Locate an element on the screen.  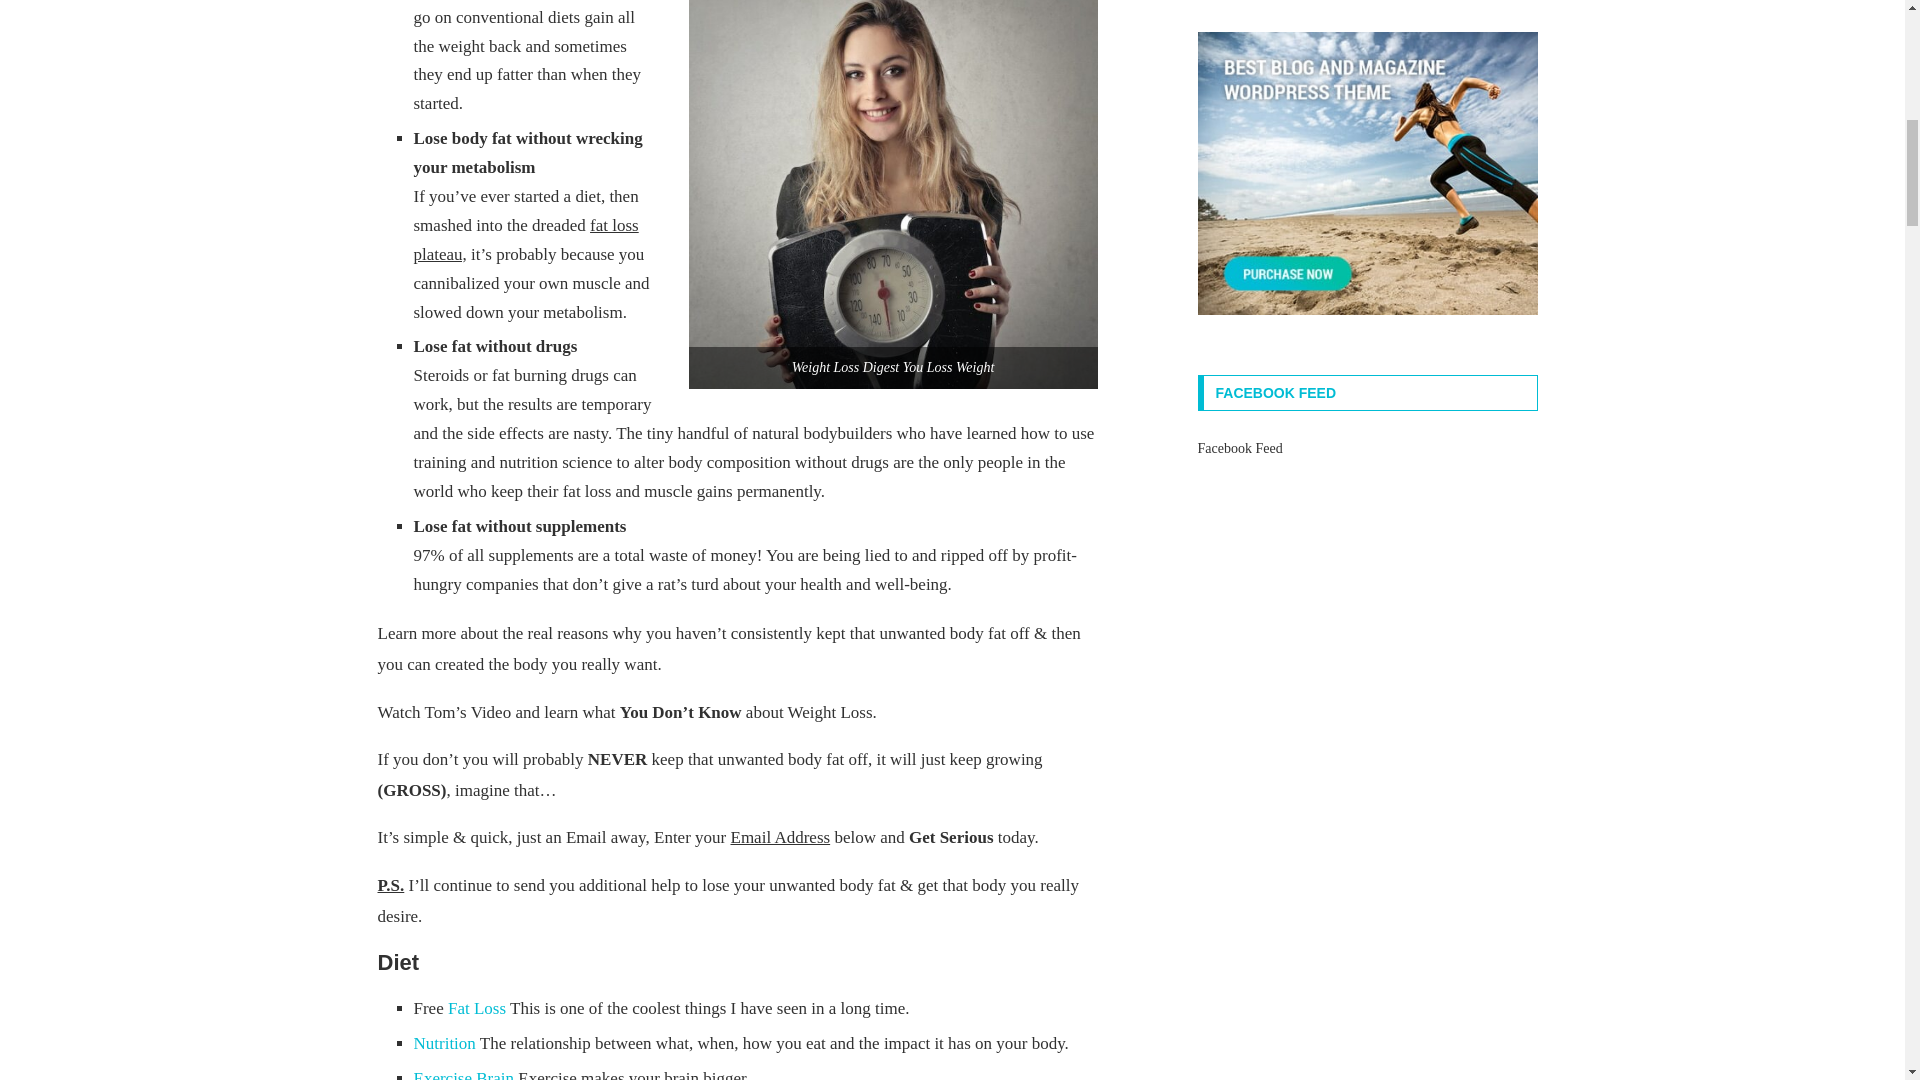
Exercise makes your brain bigger. is located at coordinates (464, 1074).